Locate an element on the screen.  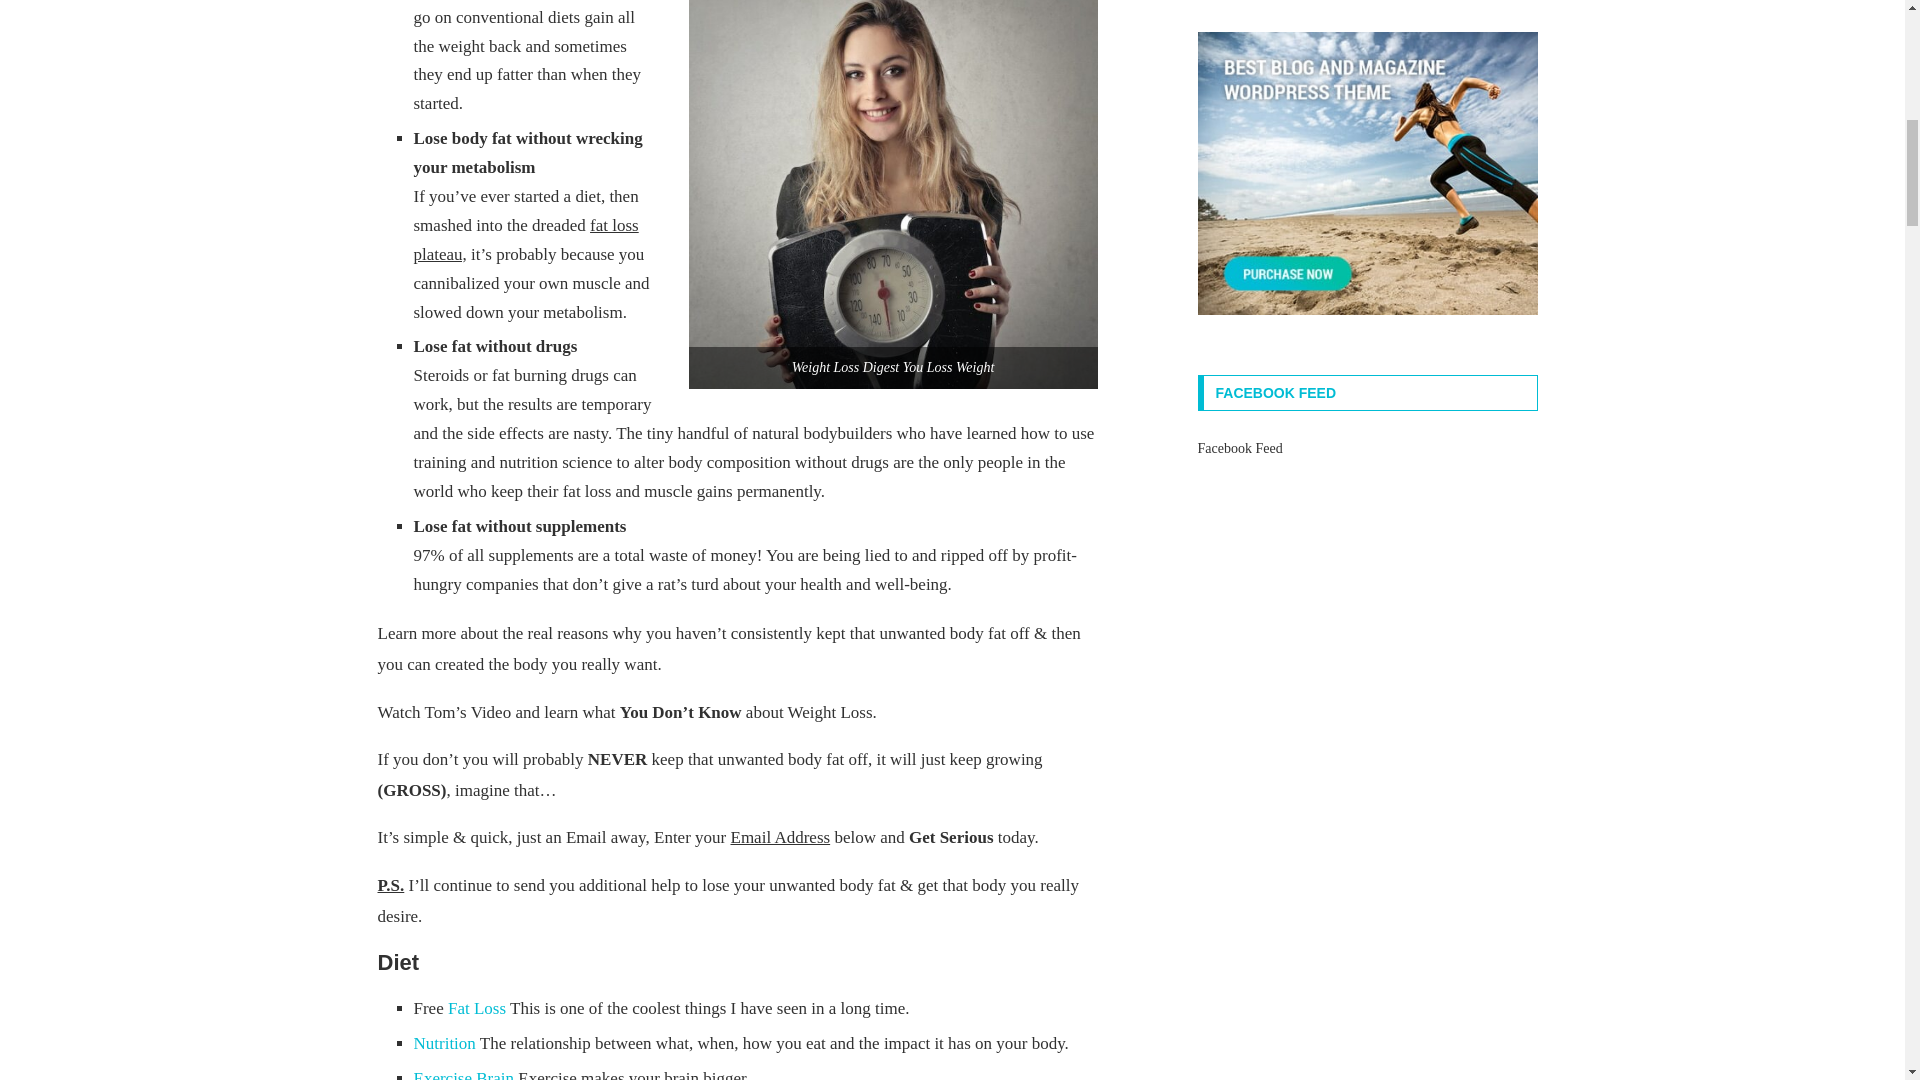
Exercise makes your brain bigger. is located at coordinates (464, 1074).